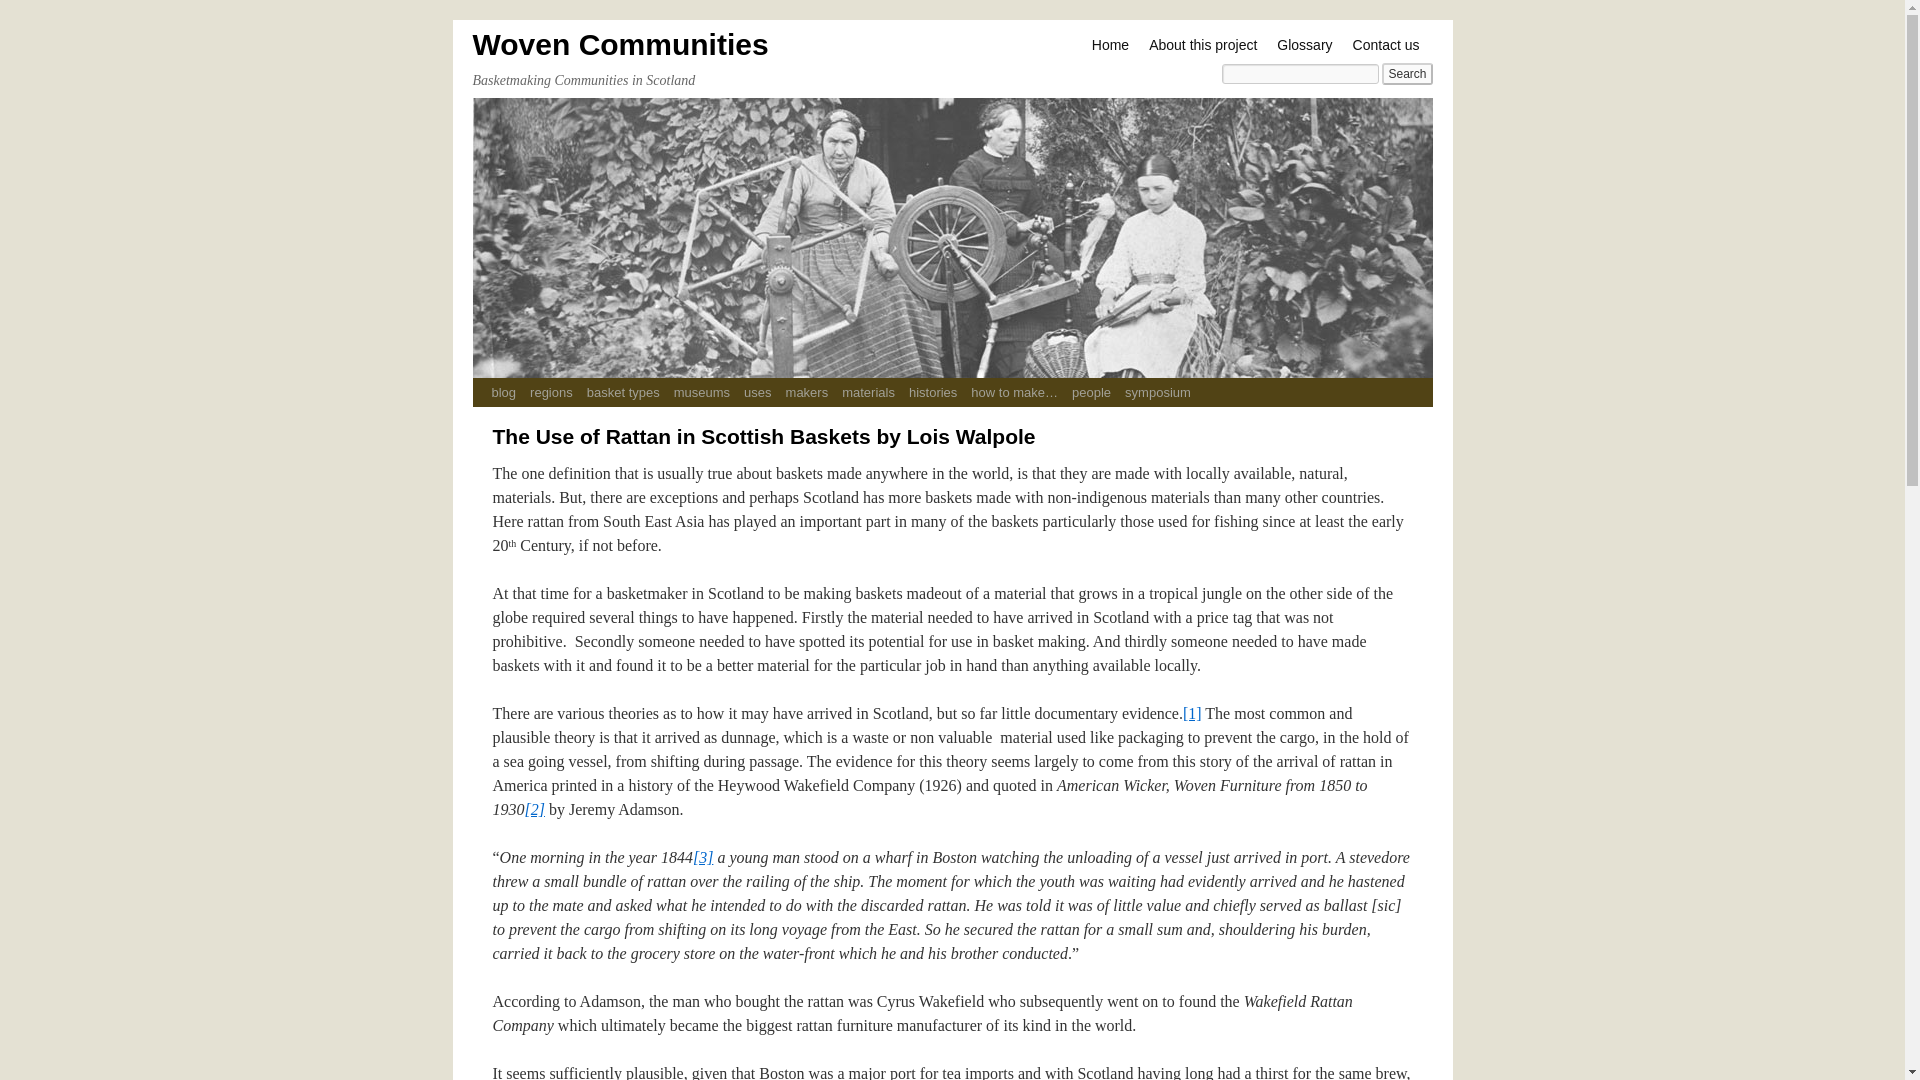 The height and width of the screenshot is (1080, 1920). What do you see at coordinates (807, 392) in the screenshot?
I see `makers` at bounding box center [807, 392].